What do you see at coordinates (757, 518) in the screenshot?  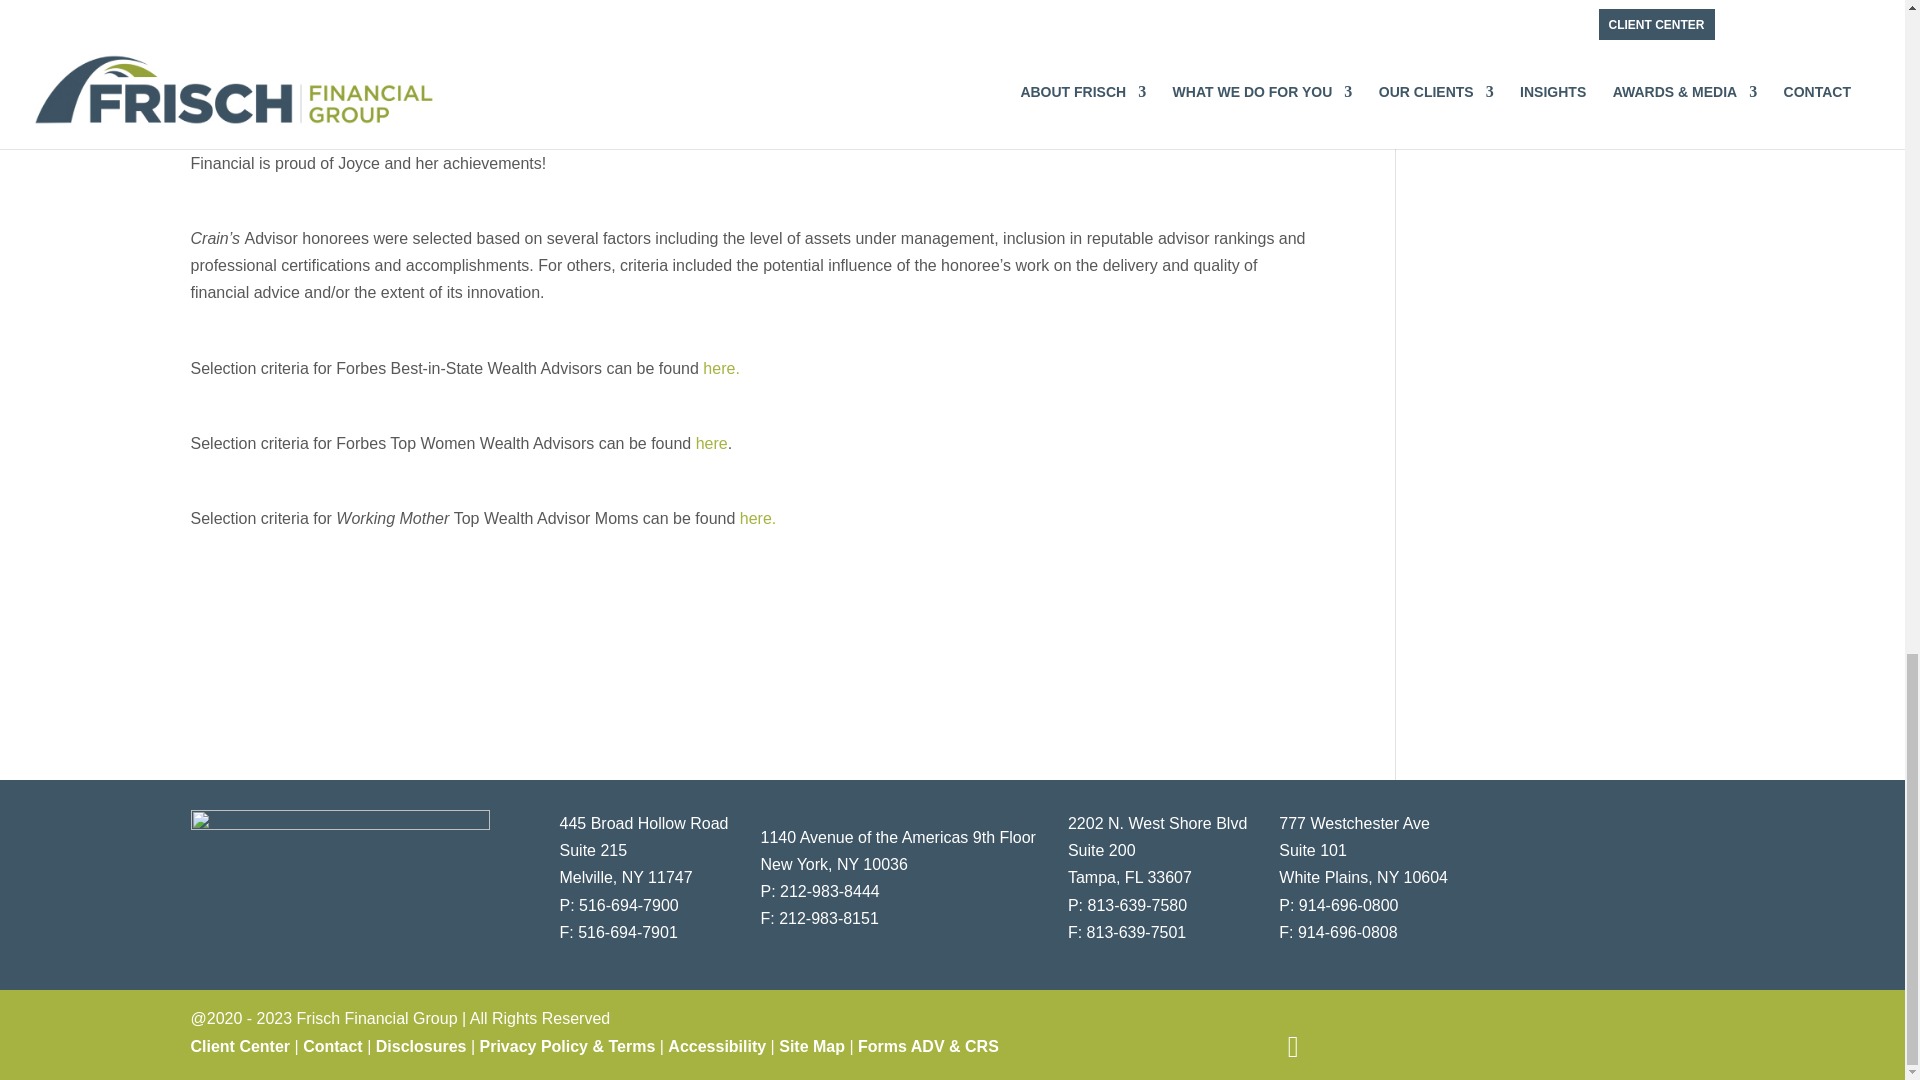 I see `here.` at bounding box center [757, 518].